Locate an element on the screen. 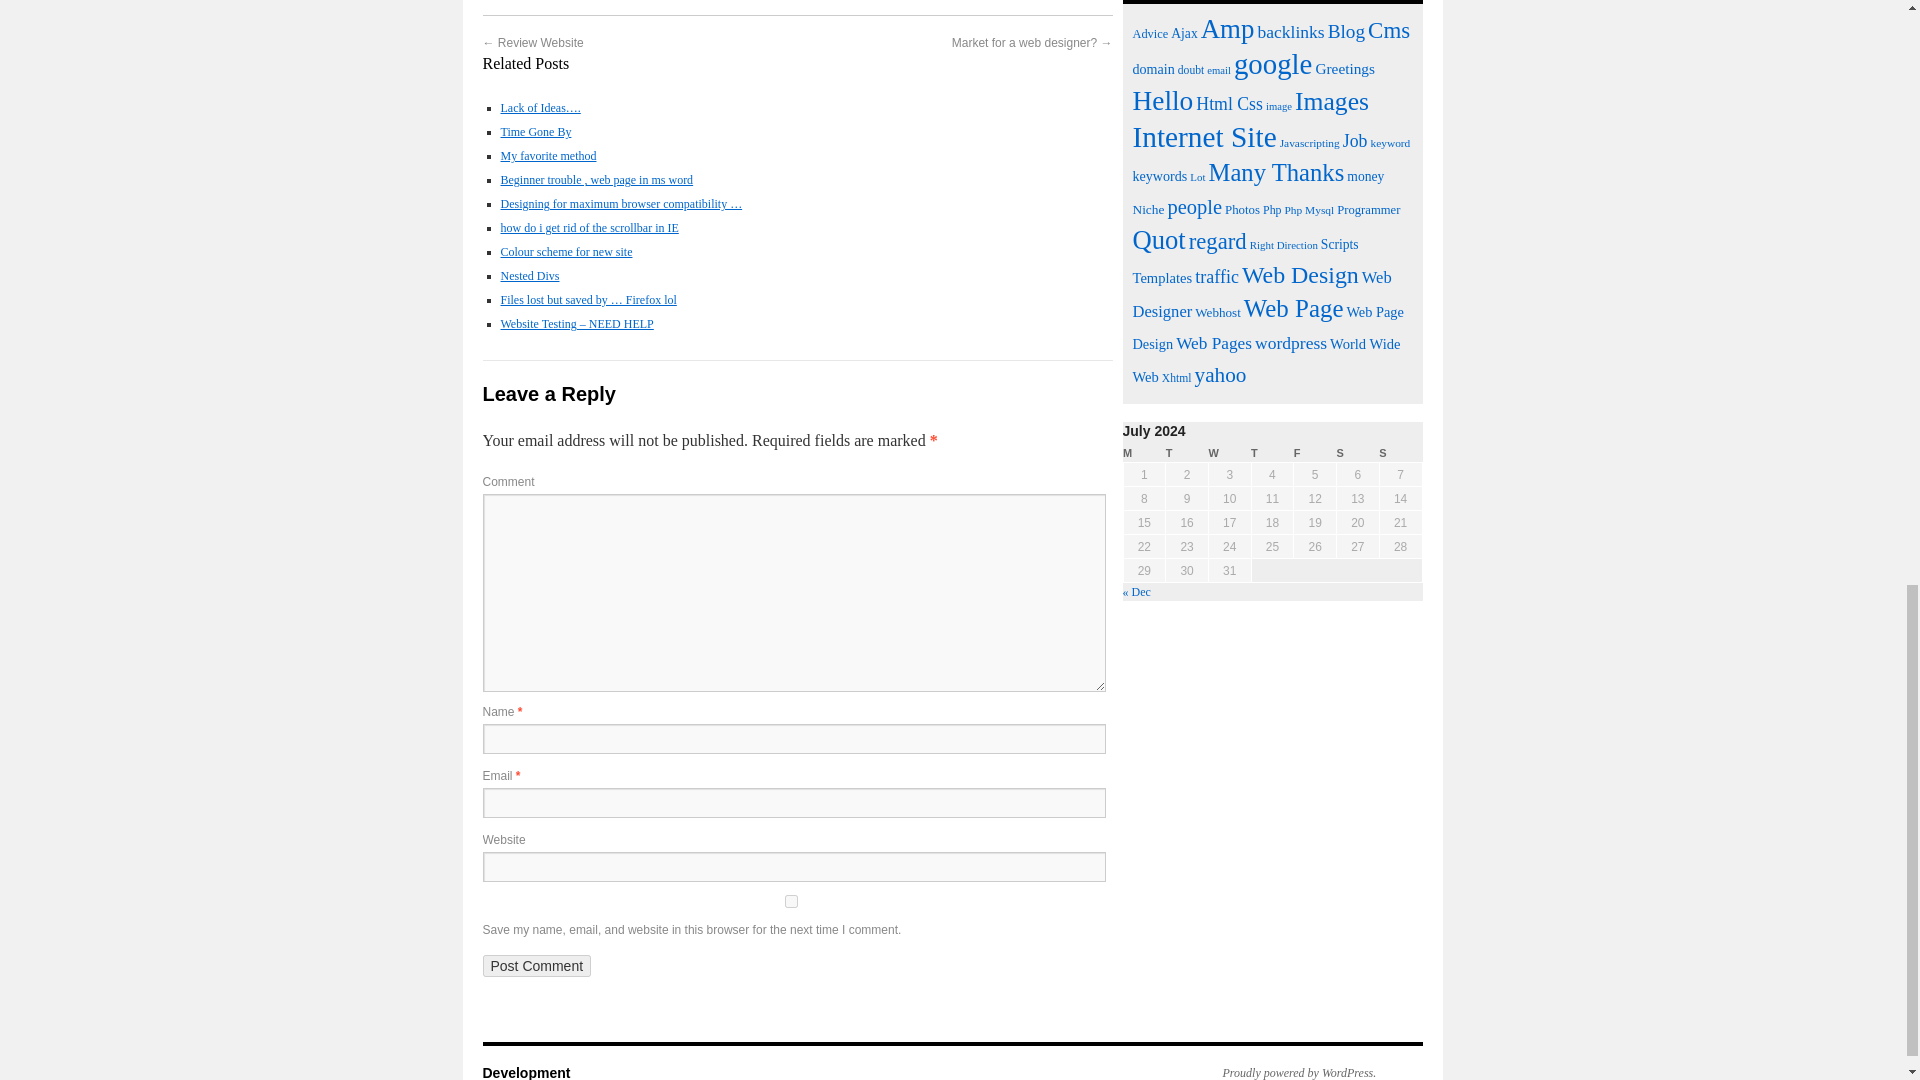  how do i get rid of the scrollbar in IE is located at coordinates (588, 228).